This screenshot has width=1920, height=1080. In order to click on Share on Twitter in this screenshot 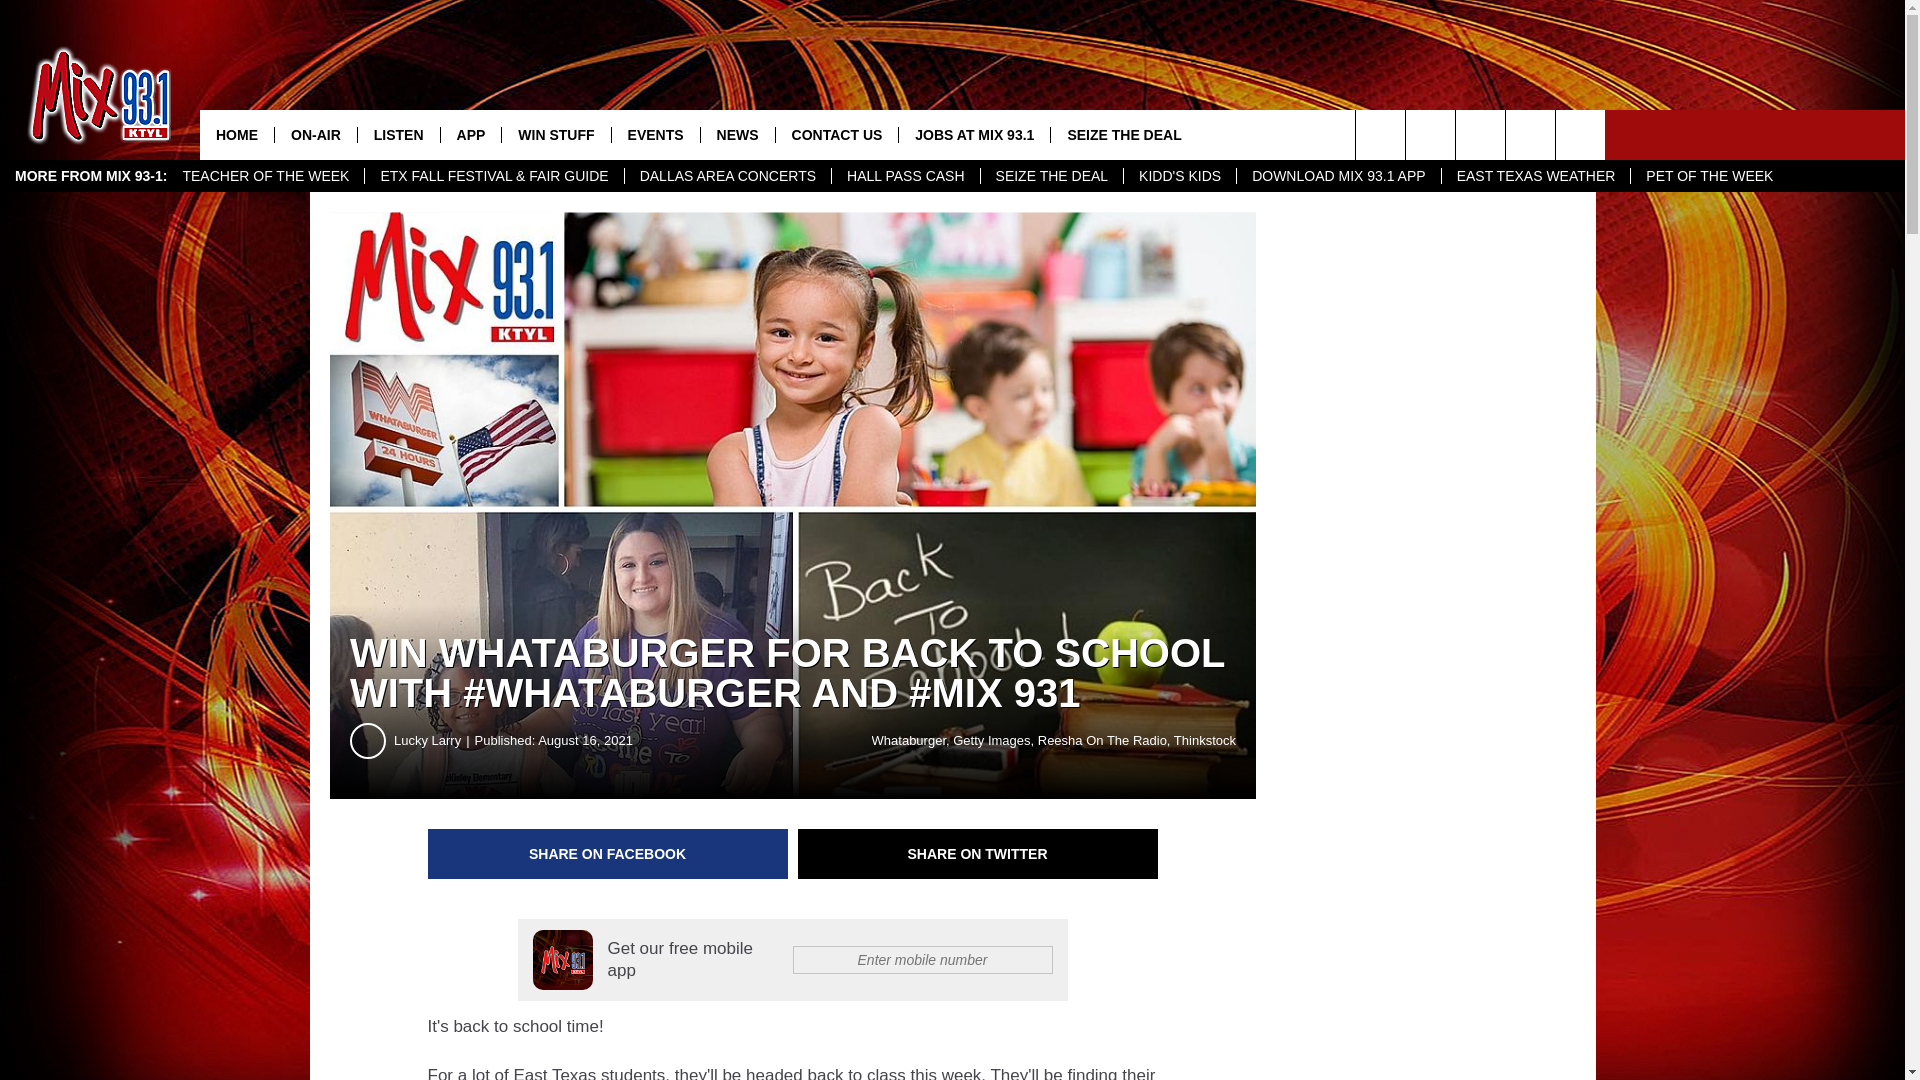, I will do `click(978, 854)`.